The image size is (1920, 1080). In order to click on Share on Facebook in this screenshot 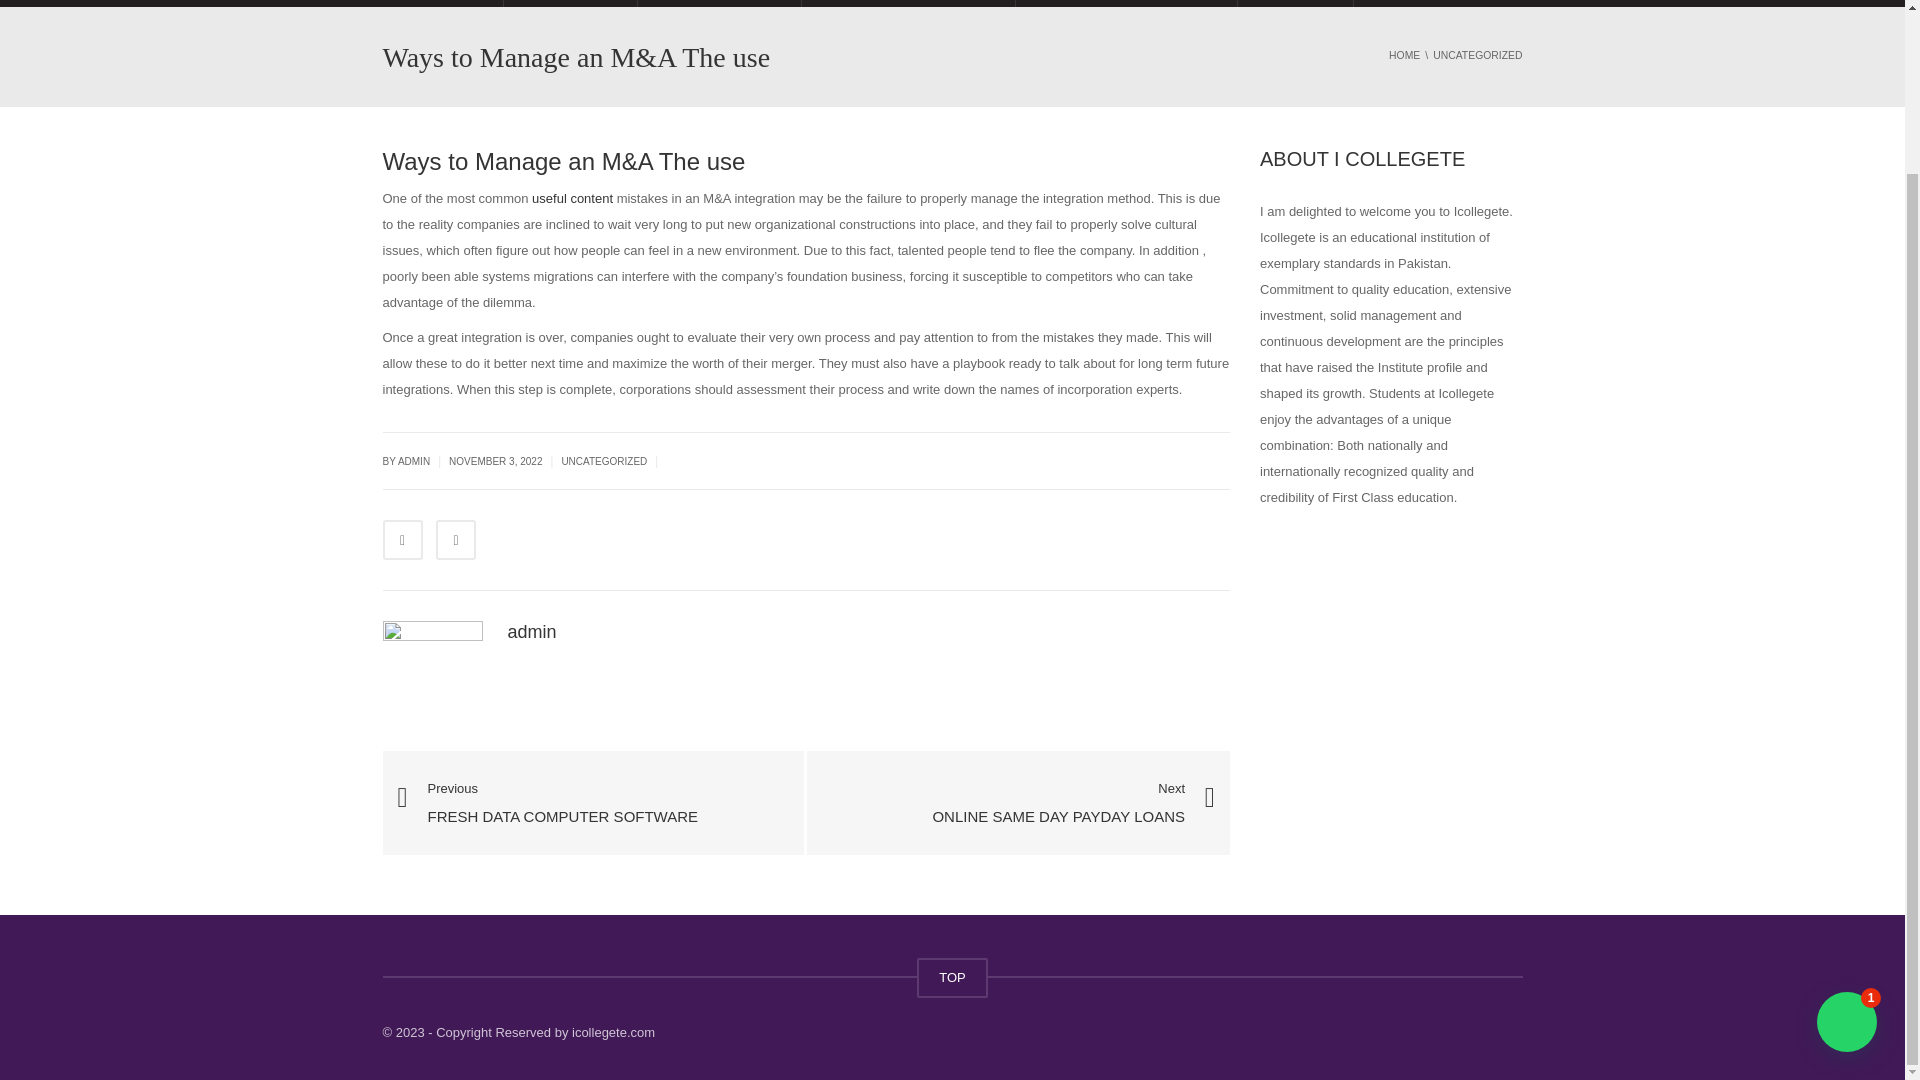, I will do `click(532, 632)`.